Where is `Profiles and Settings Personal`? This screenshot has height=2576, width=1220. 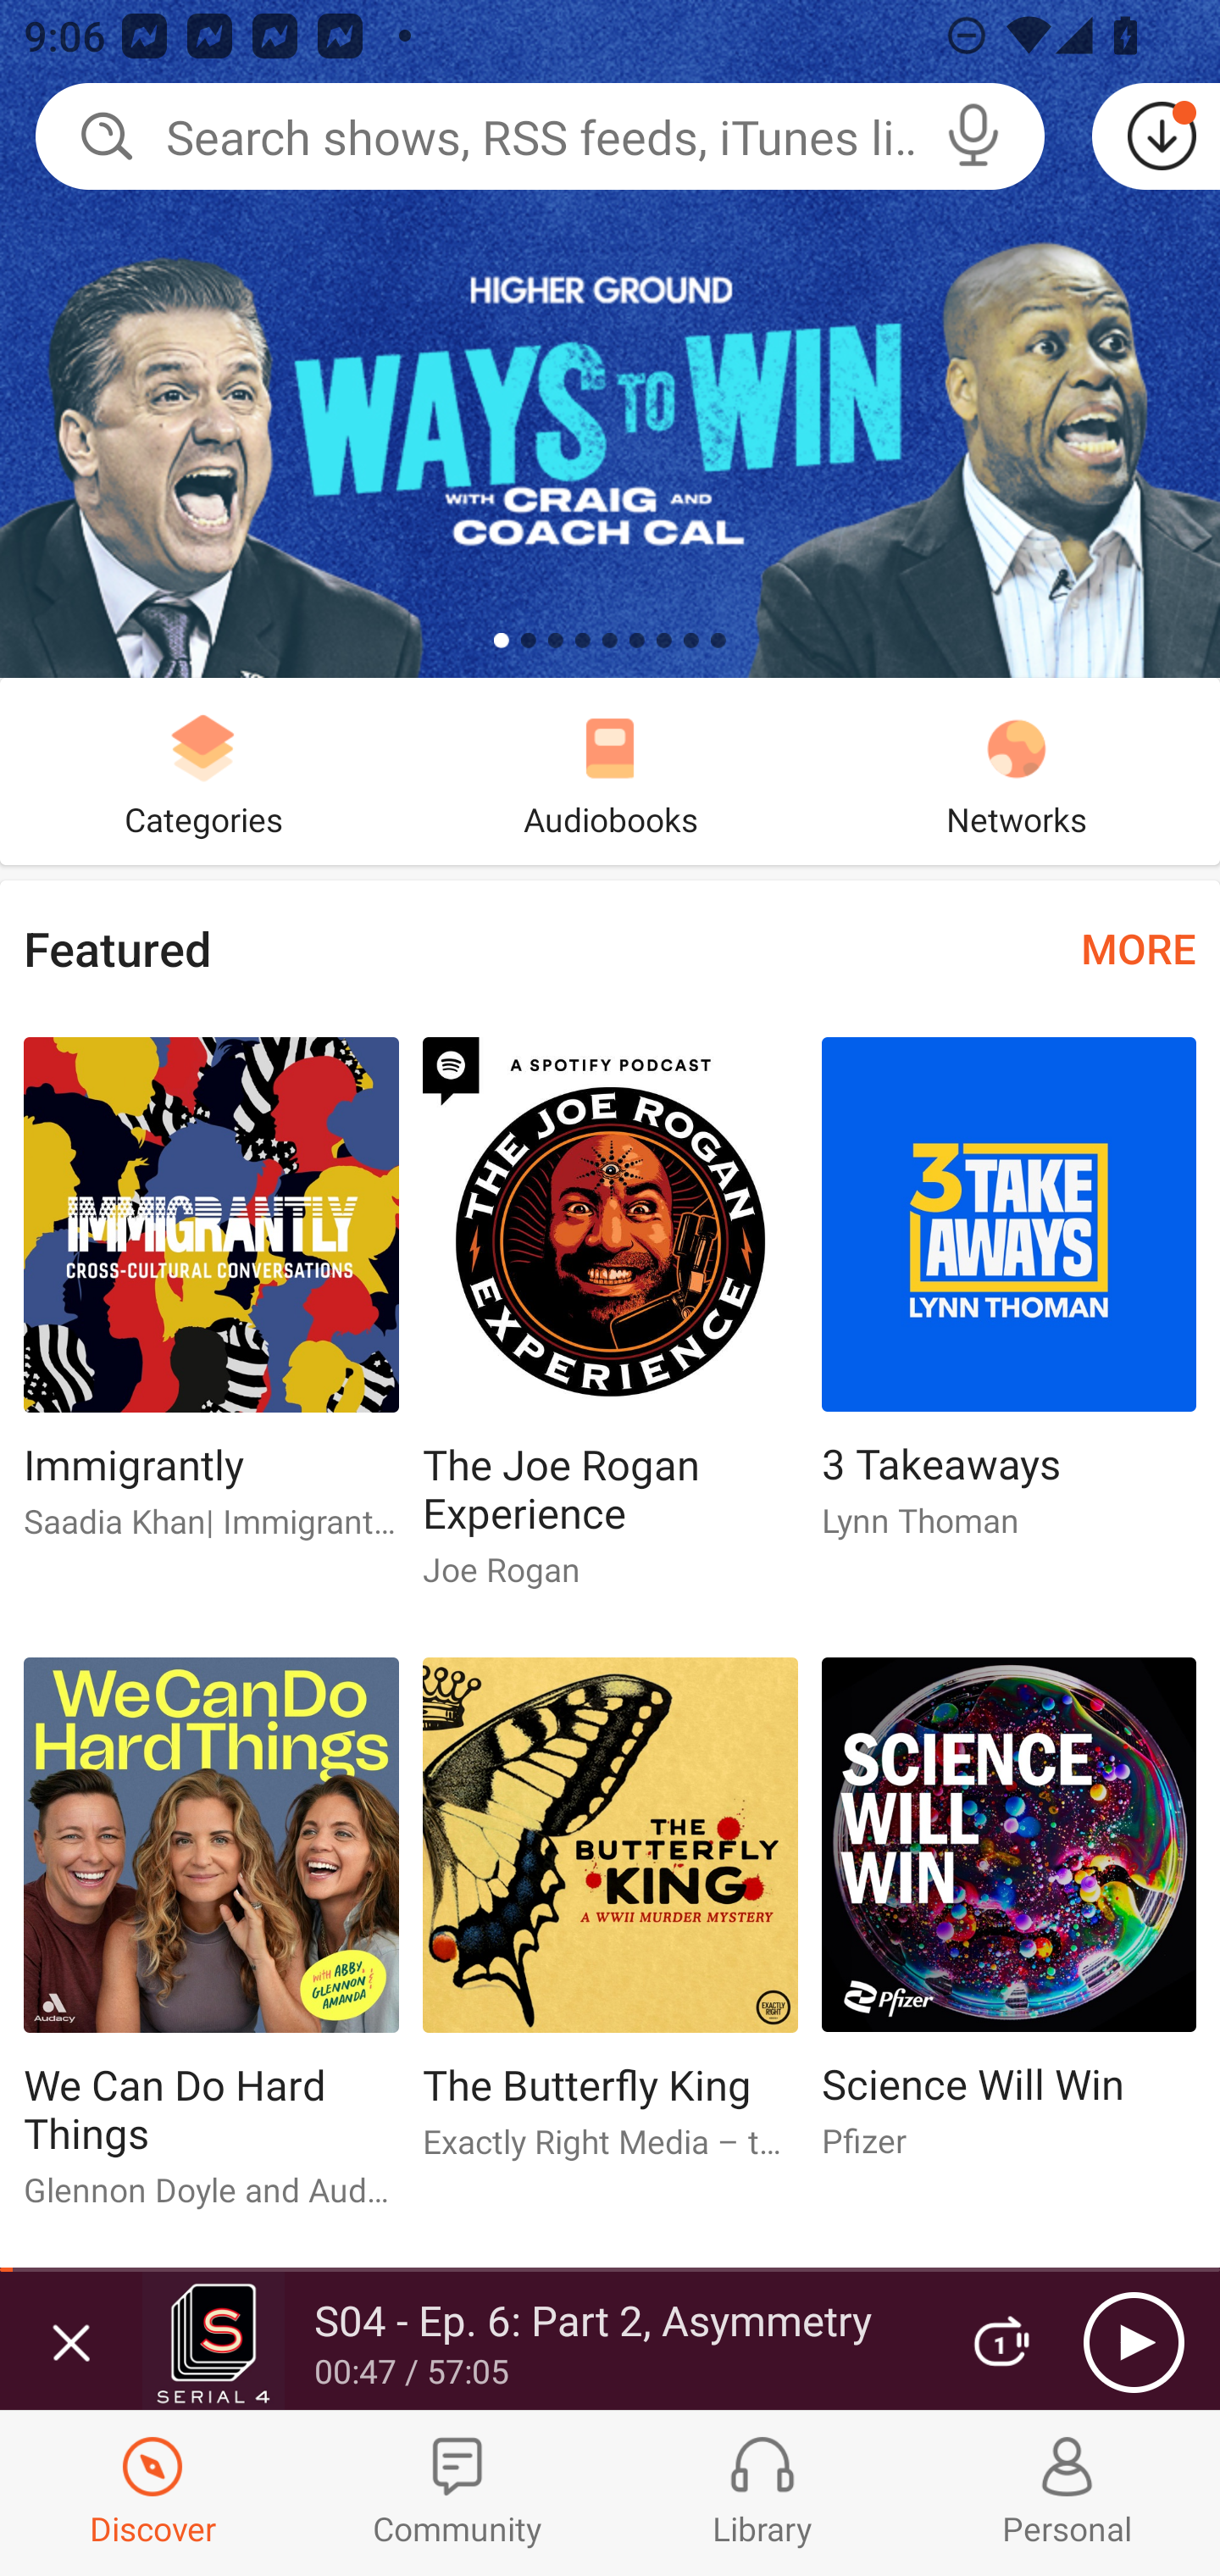
Profiles and Settings Personal is located at coordinates (1067, 2493).